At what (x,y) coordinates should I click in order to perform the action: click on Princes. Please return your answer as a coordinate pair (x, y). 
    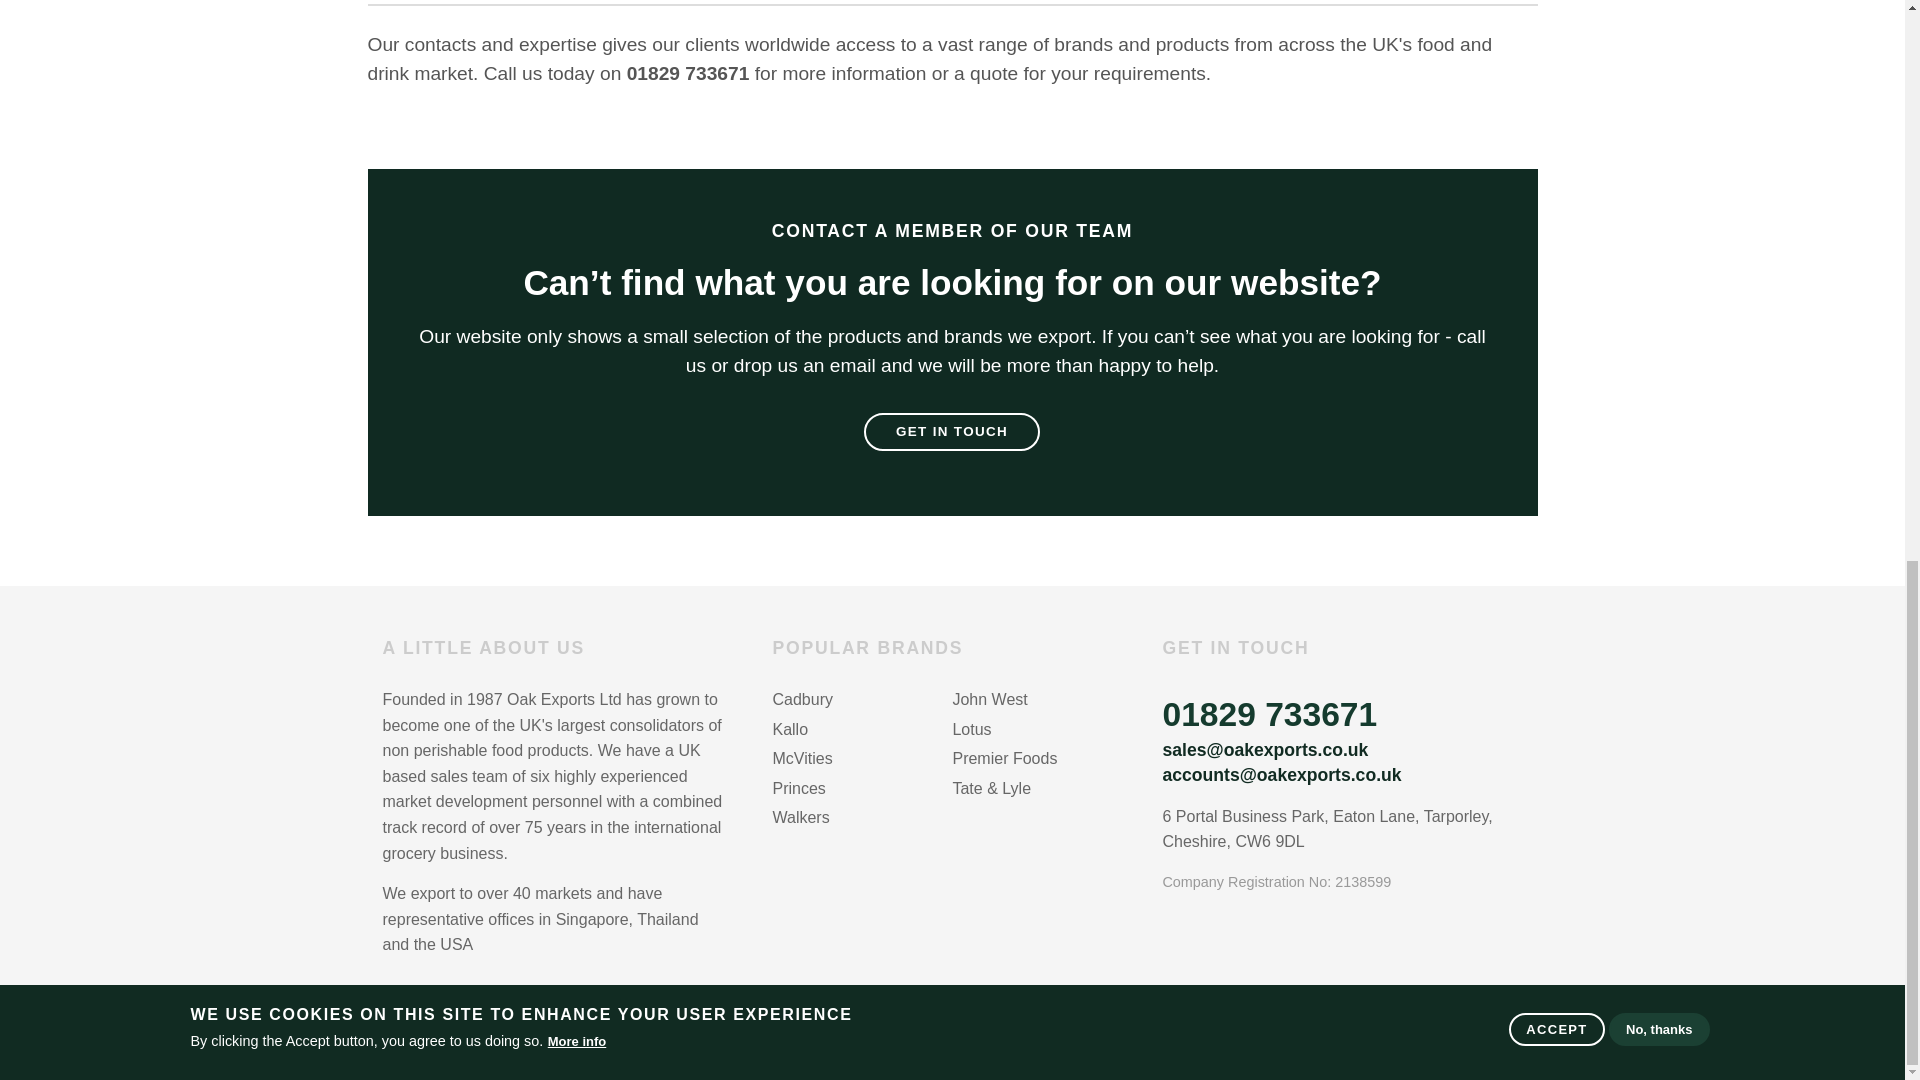
    Looking at the image, I should click on (862, 790).